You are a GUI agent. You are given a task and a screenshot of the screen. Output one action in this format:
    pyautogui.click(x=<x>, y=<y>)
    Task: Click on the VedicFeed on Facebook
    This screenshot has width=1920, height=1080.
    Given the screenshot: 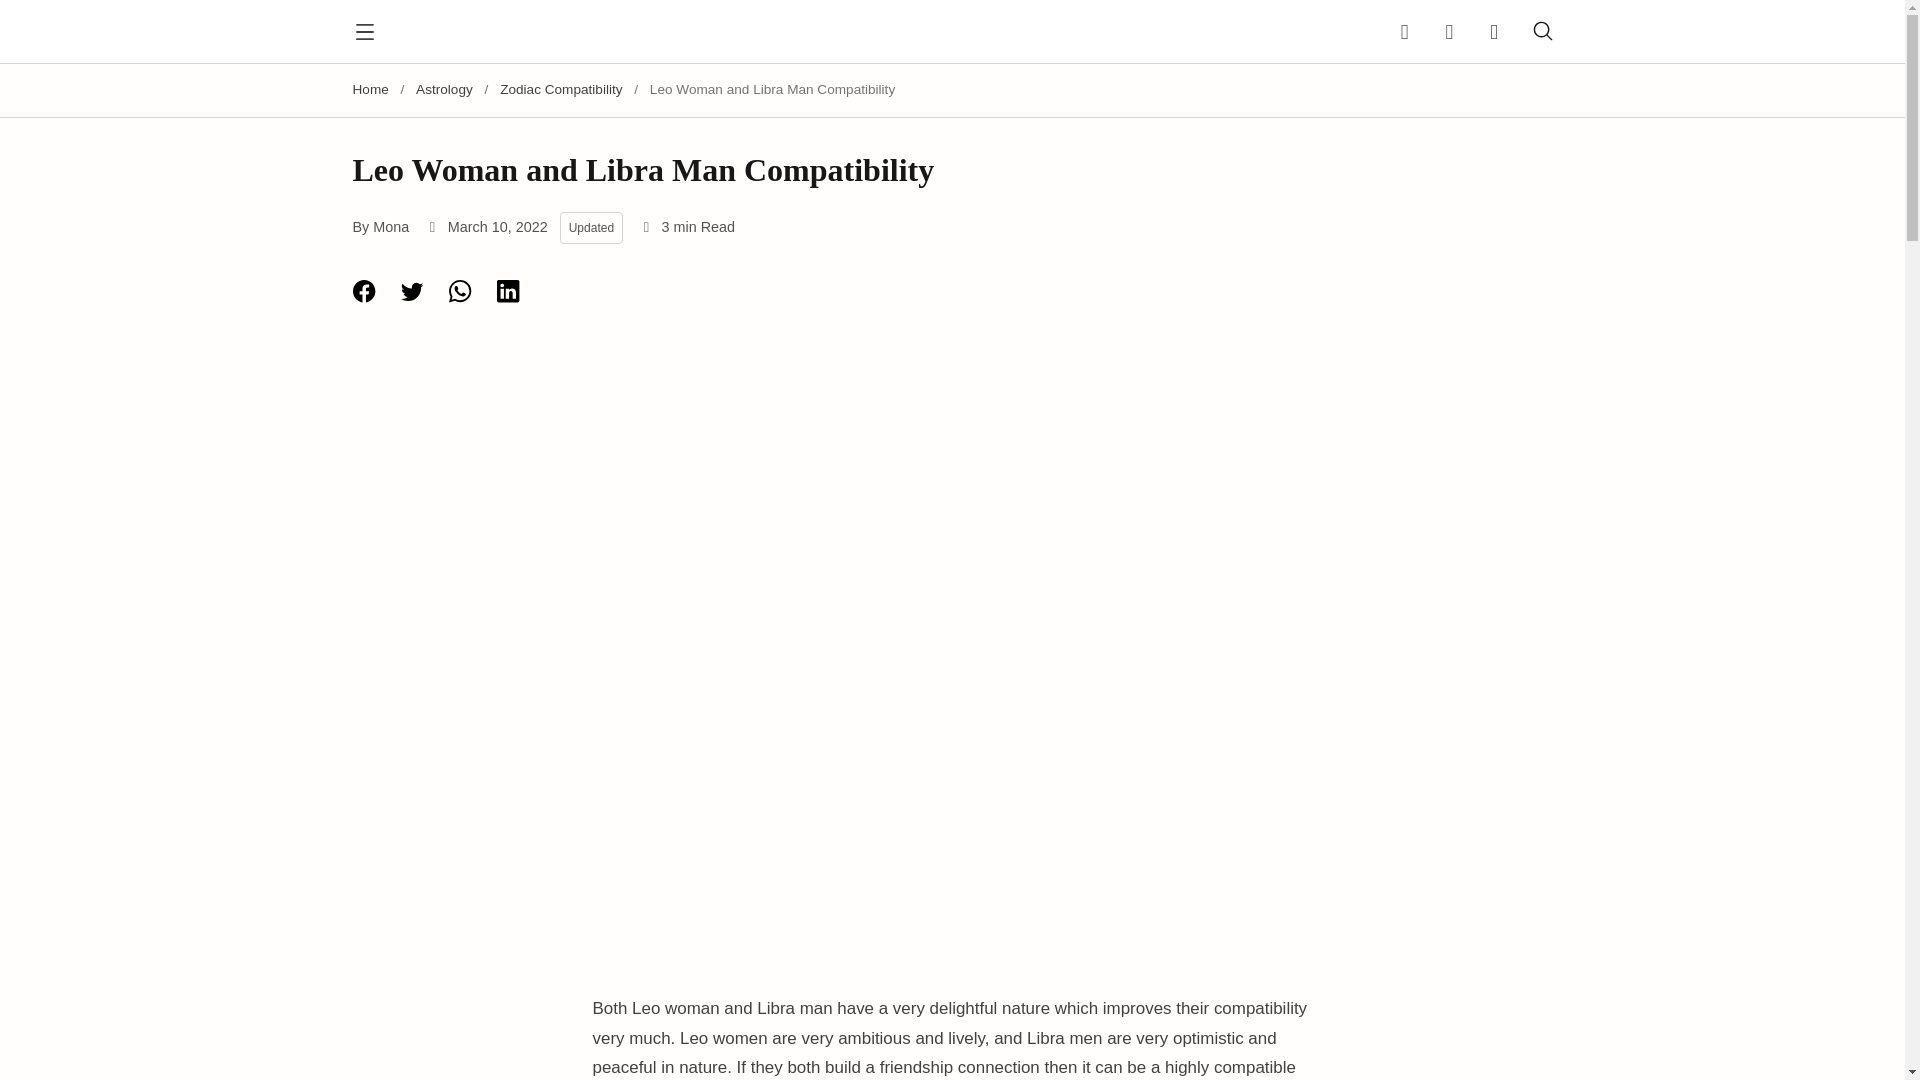 What is the action you would take?
    pyautogui.click(x=1410, y=32)
    